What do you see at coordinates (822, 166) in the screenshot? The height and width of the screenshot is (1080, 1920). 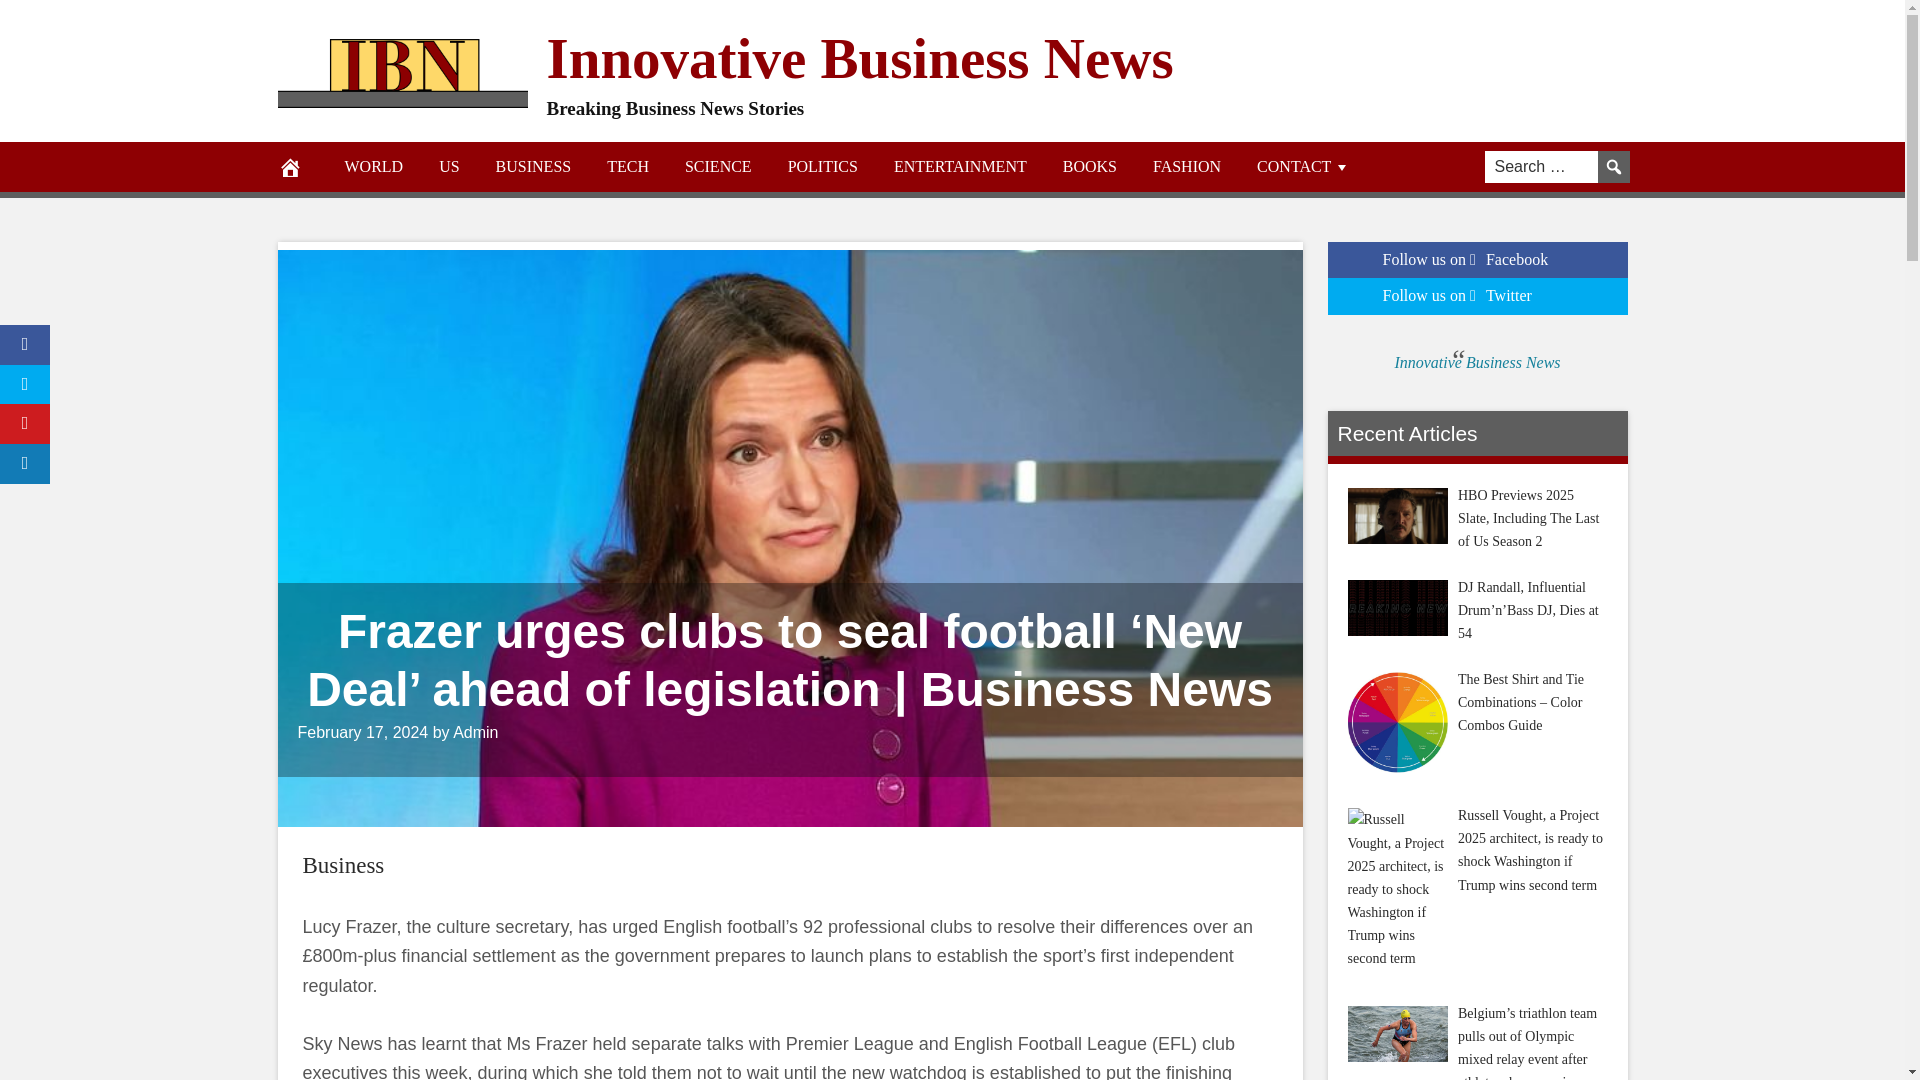 I see `POLITICS` at bounding box center [822, 166].